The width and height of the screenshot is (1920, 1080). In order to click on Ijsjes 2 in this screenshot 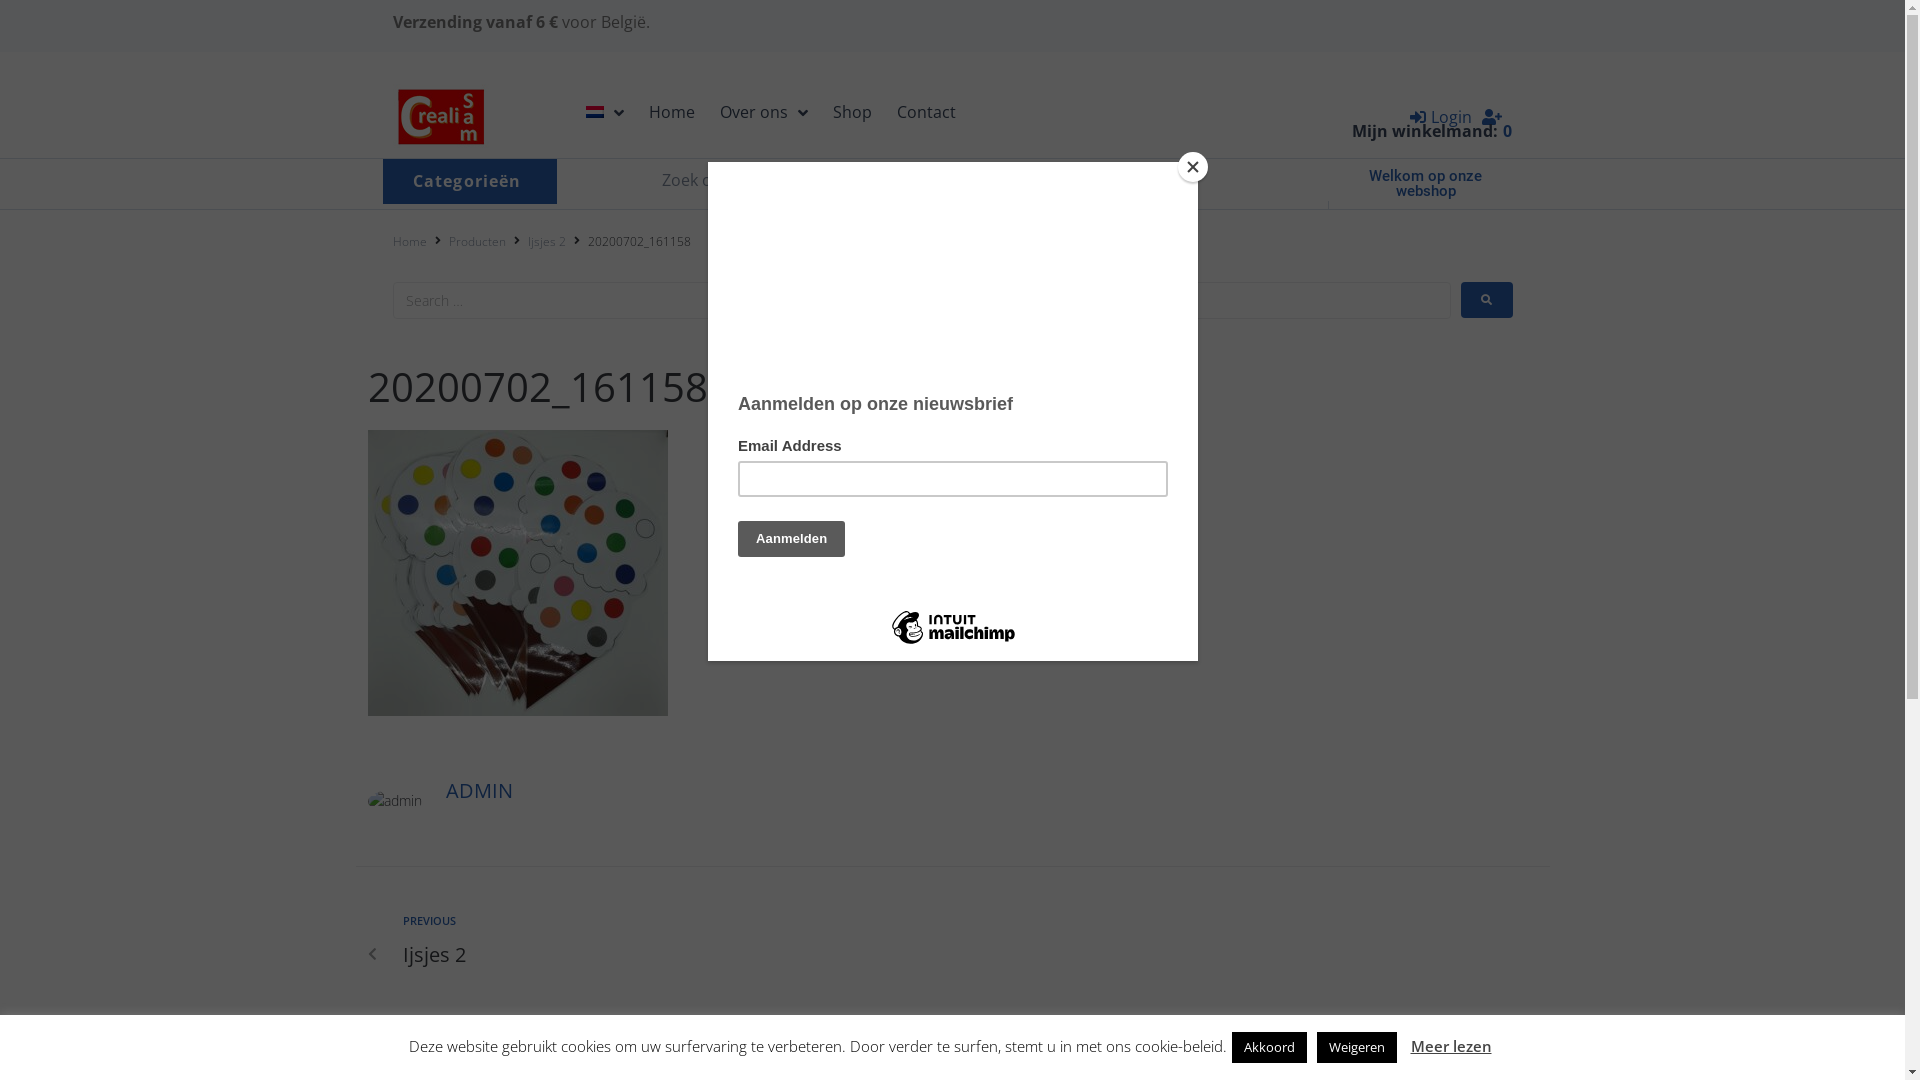, I will do `click(547, 242)`.